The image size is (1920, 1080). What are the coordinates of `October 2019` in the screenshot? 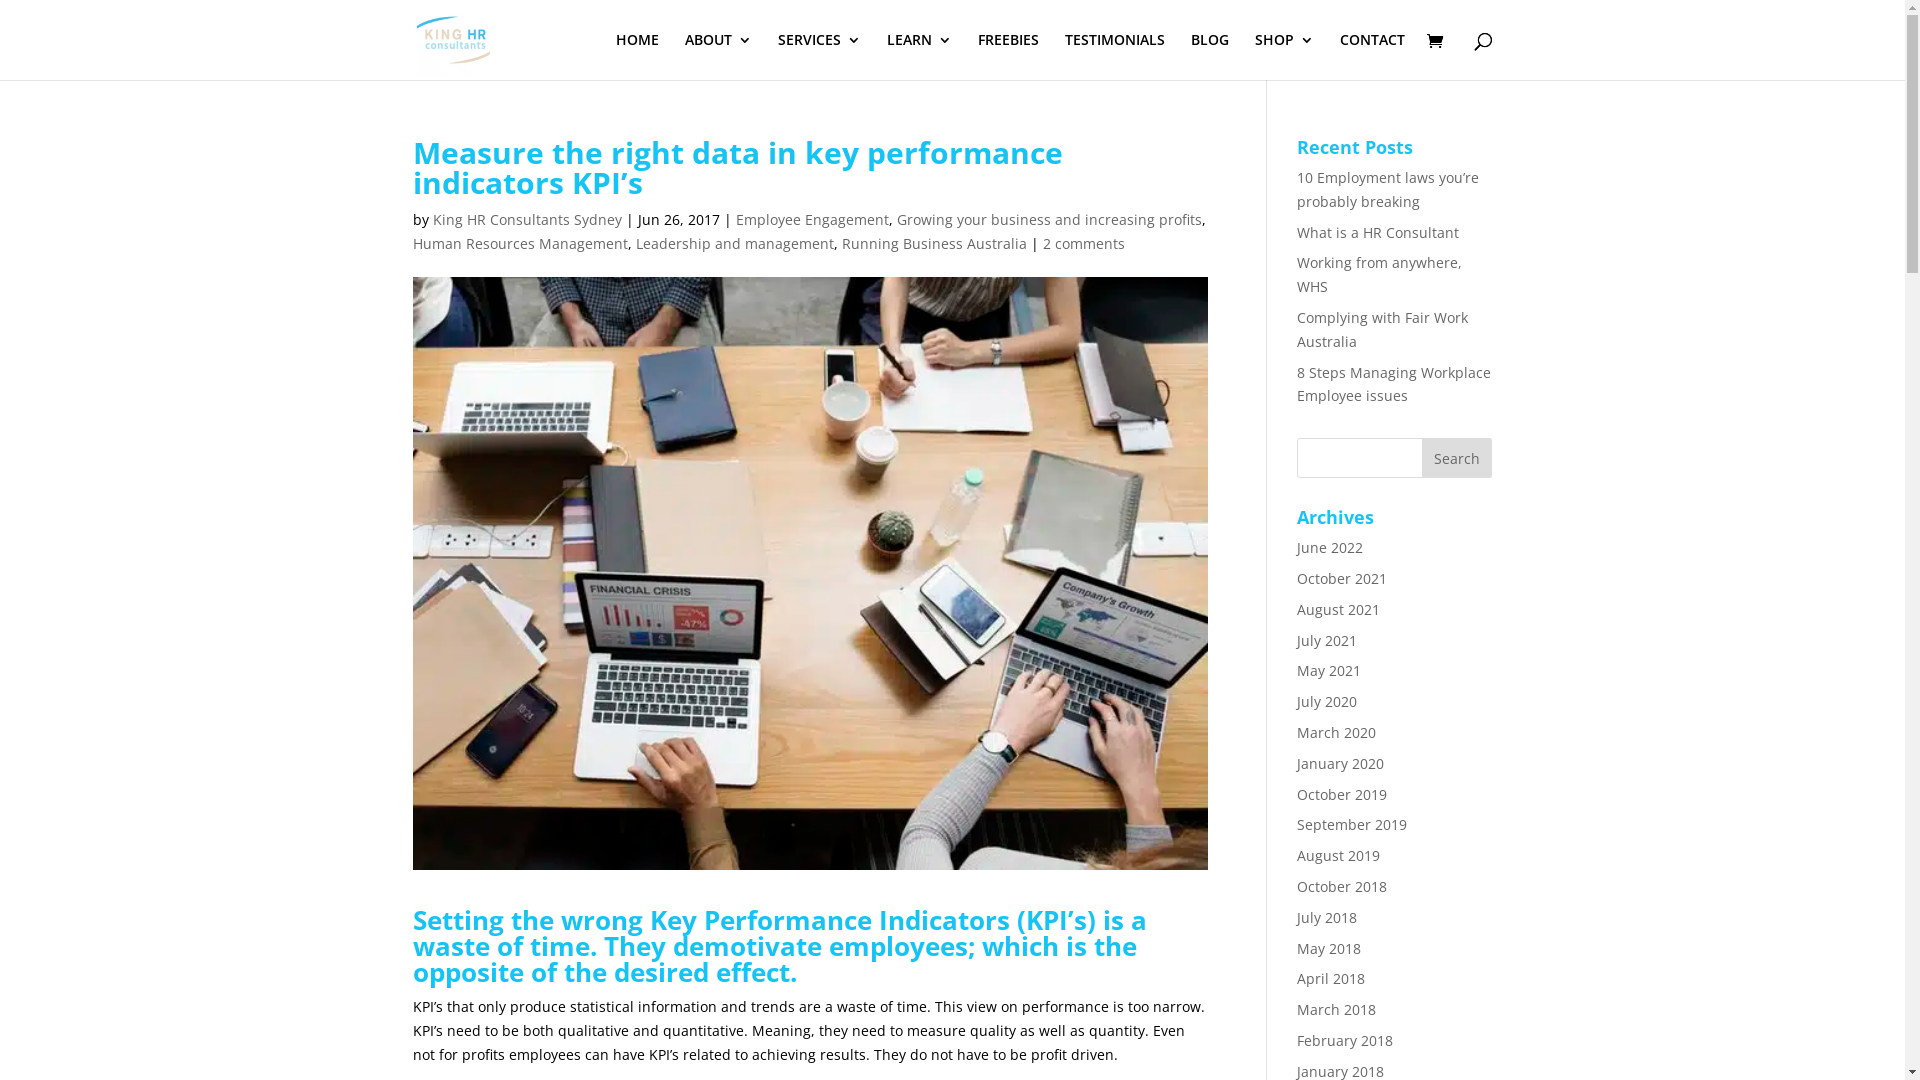 It's located at (1342, 794).